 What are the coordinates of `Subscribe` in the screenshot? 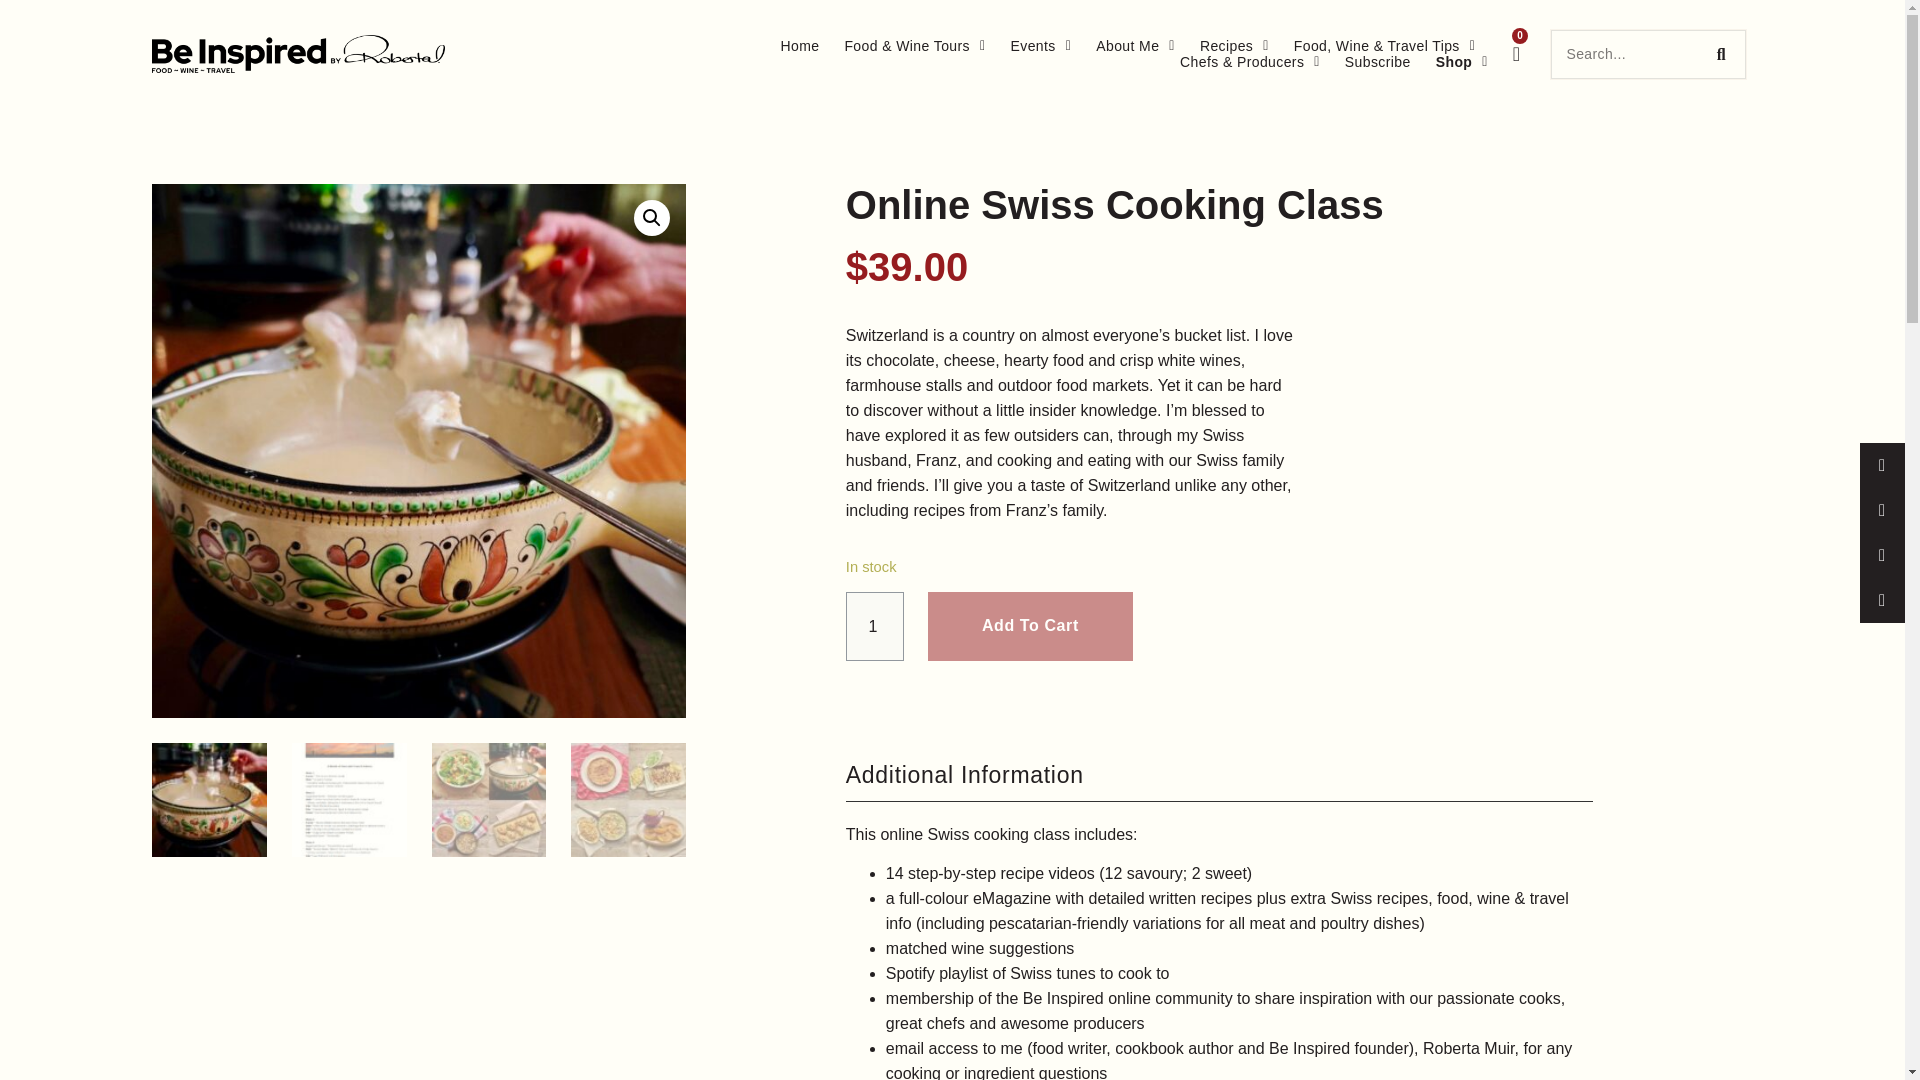 It's located at (1378, 62).